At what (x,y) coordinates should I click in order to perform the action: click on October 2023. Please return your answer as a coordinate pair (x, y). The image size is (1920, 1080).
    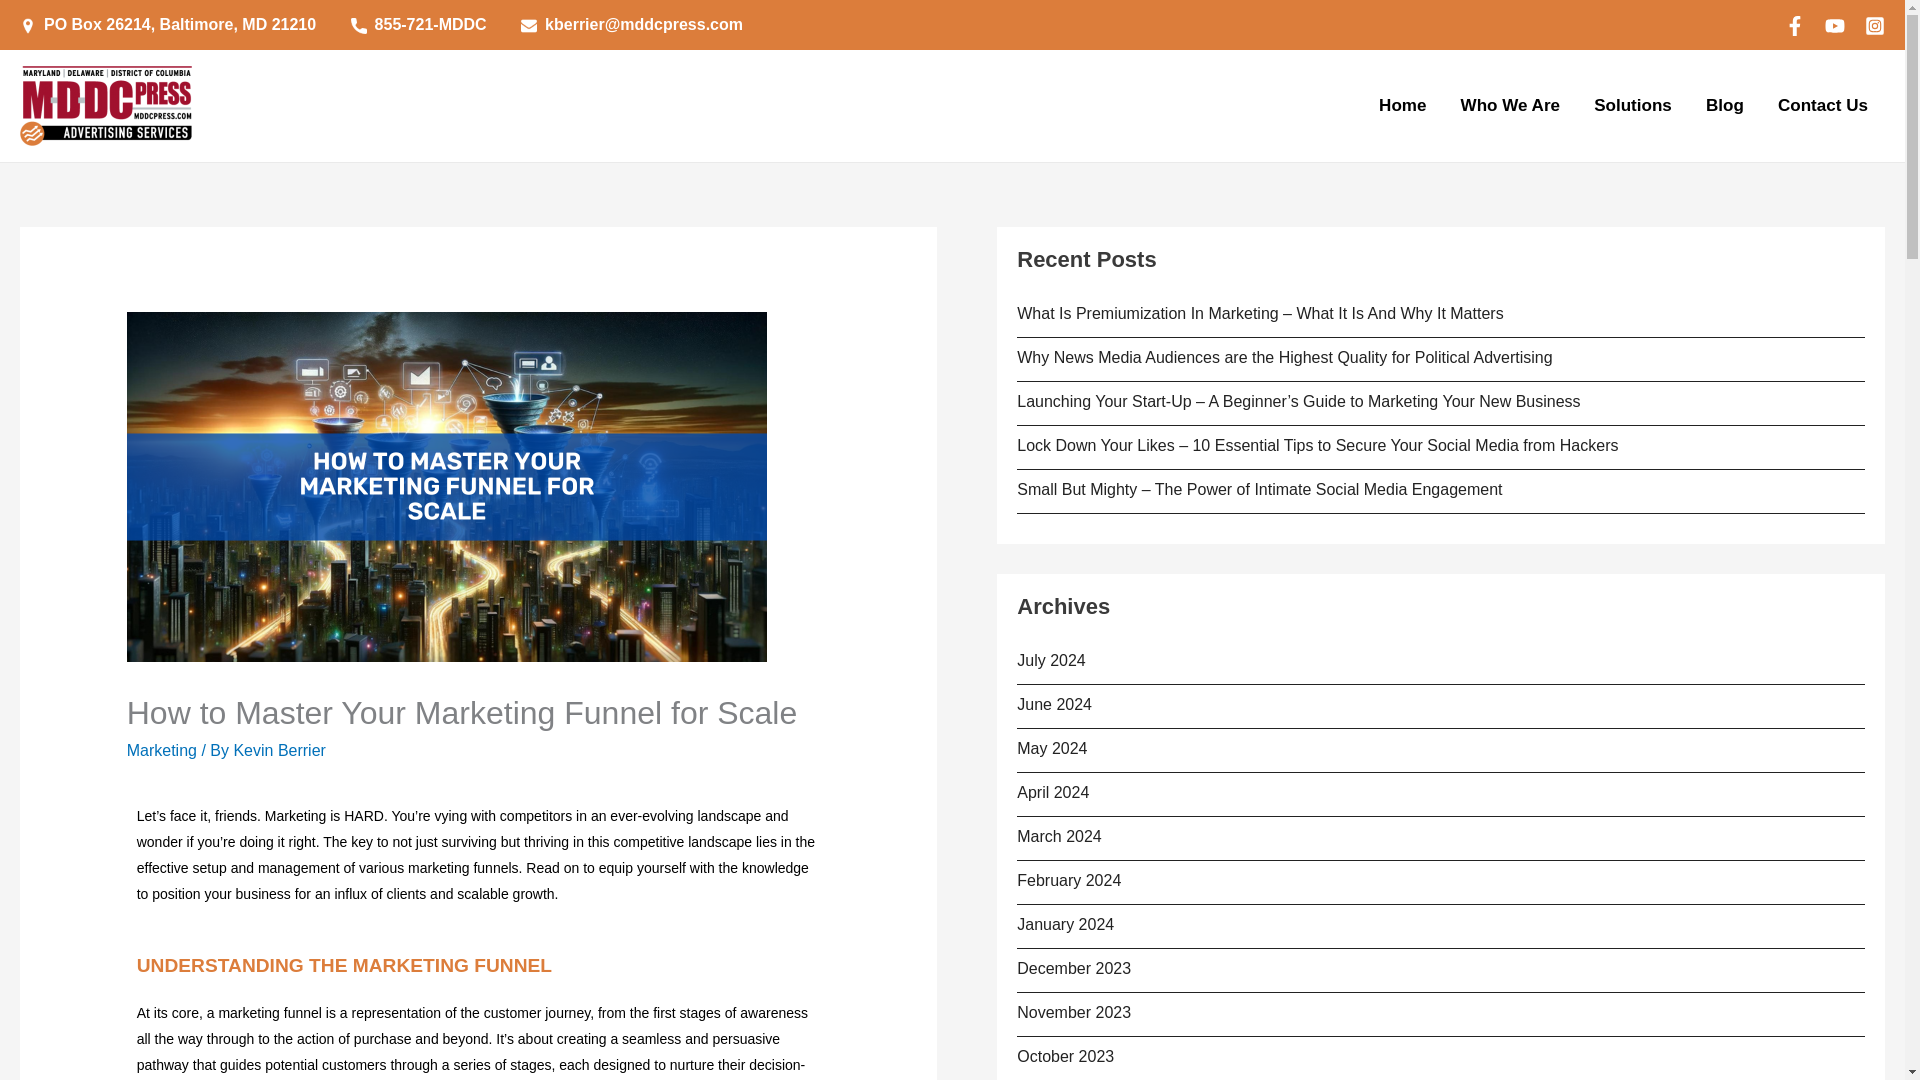
    Looking at the image, I should click on (1065, 1056).